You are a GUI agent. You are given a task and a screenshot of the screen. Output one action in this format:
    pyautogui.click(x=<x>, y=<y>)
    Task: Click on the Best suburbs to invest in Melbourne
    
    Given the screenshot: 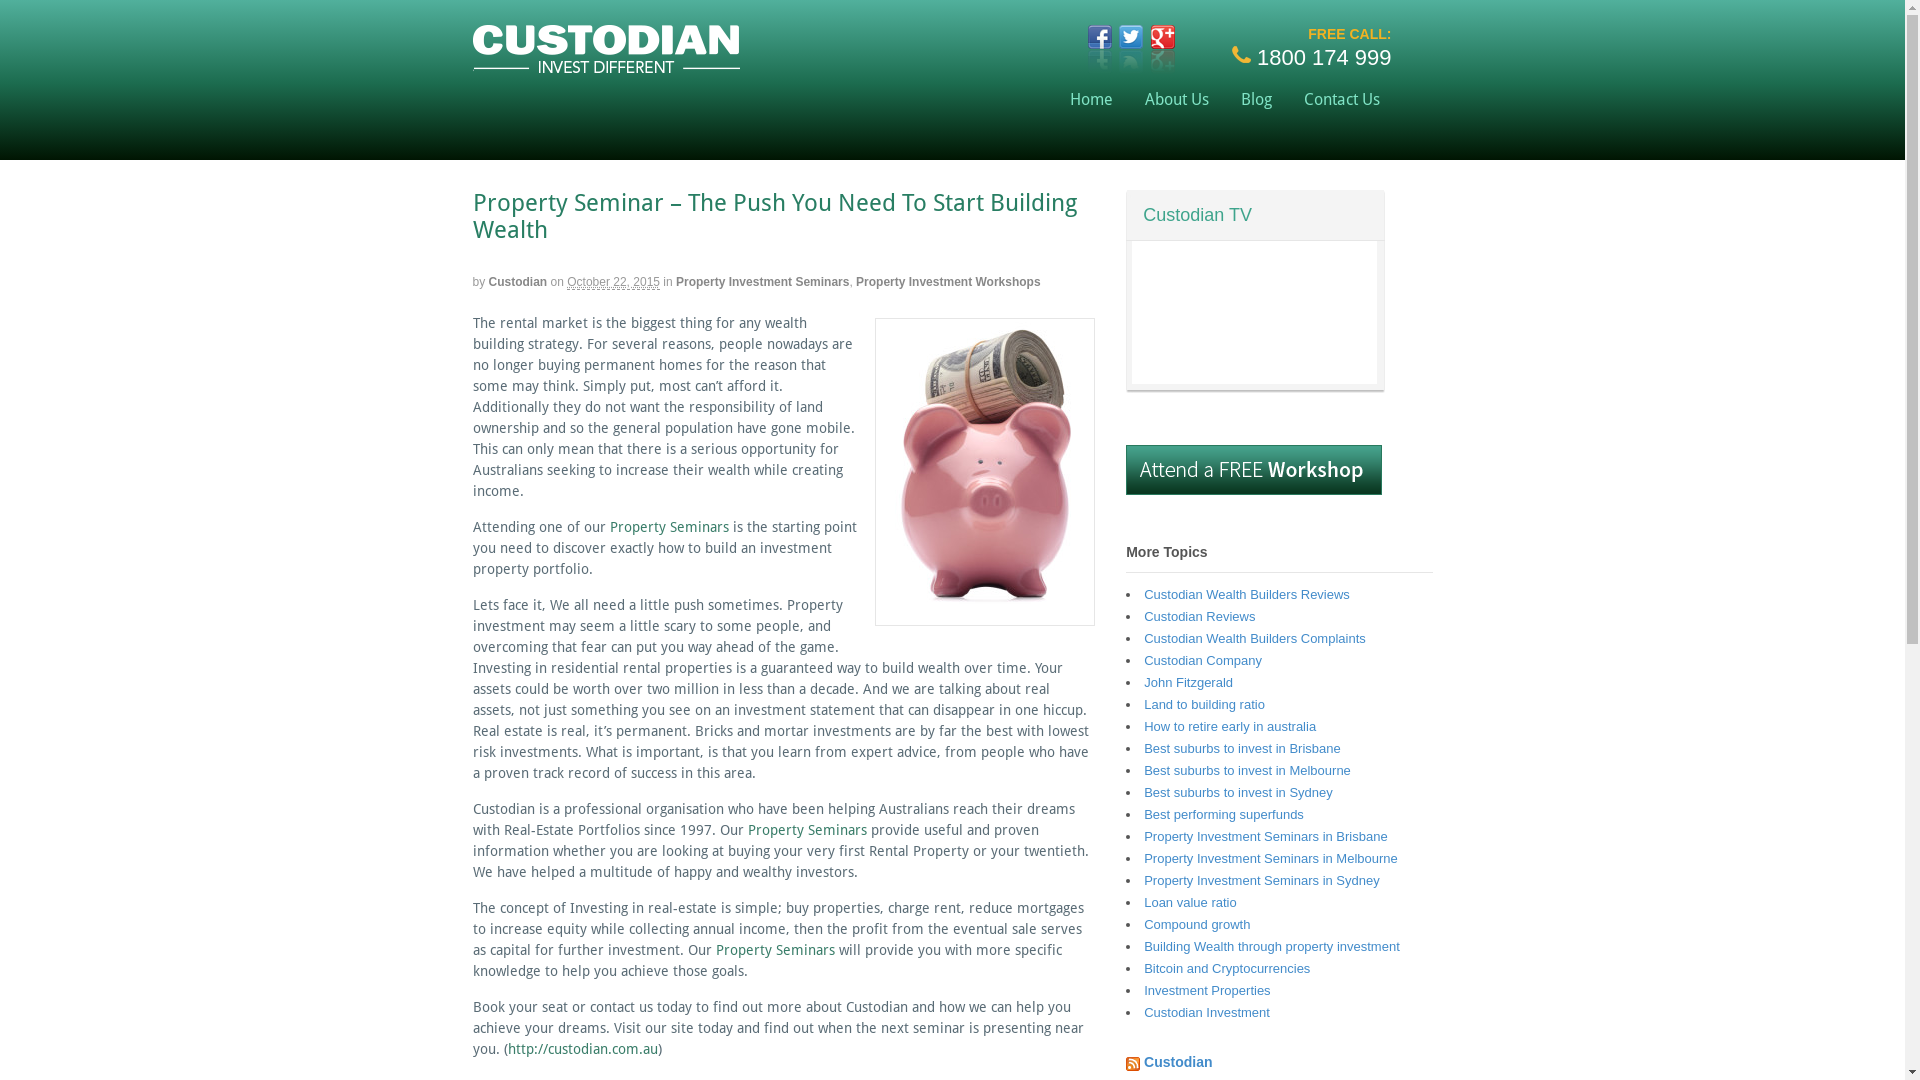 What is the action you would take?
    pyautogui.click(x=1248, y=770)
    